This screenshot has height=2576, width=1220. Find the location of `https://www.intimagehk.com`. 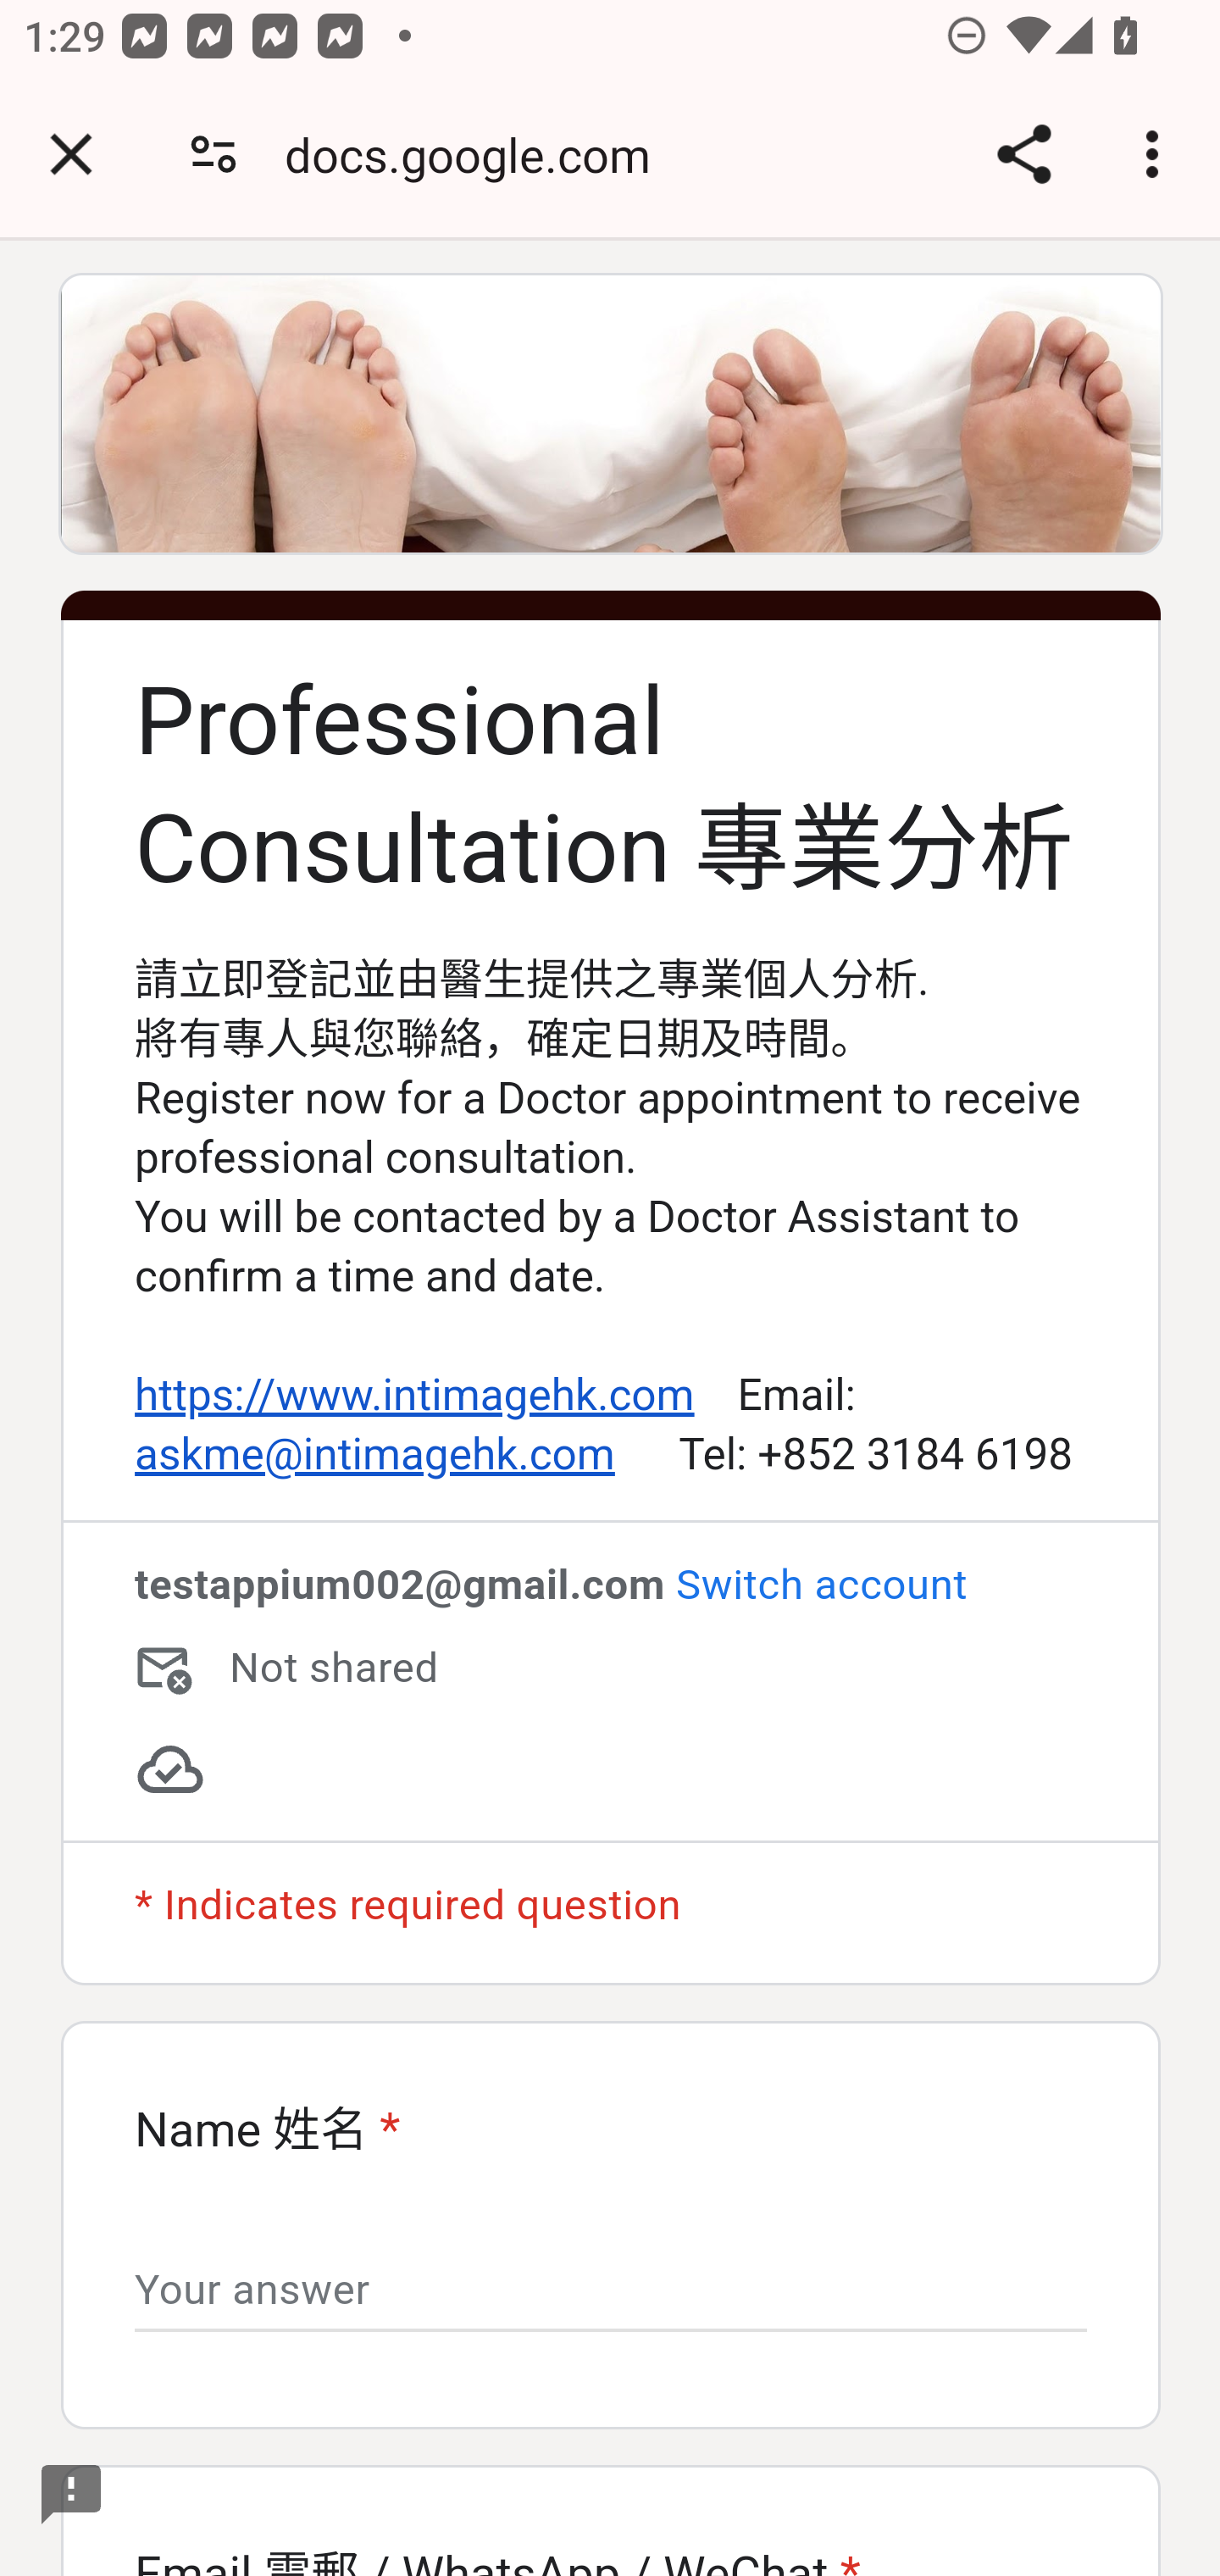

https://www.intimagehk.com is located at coordinates (414, 1396).